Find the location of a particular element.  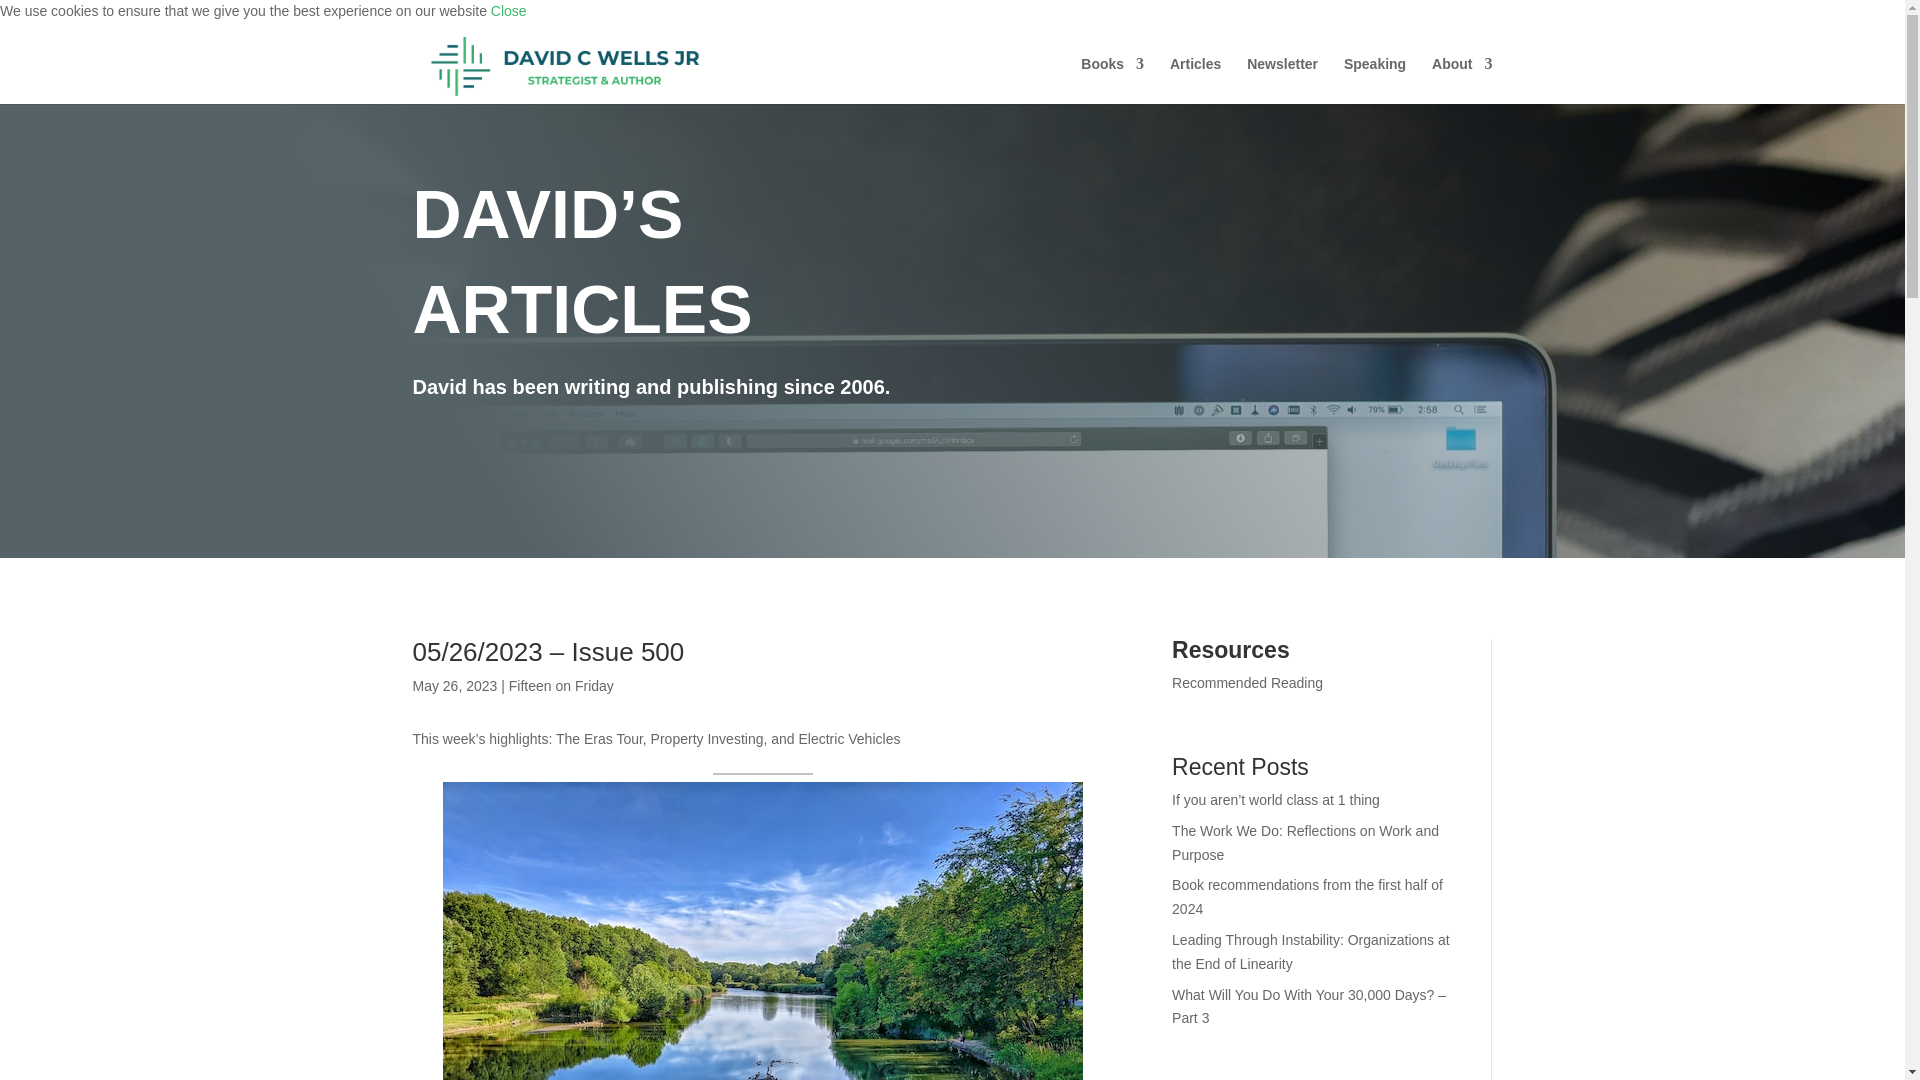

Recommended Reading is located at coordinates (1246, 683).